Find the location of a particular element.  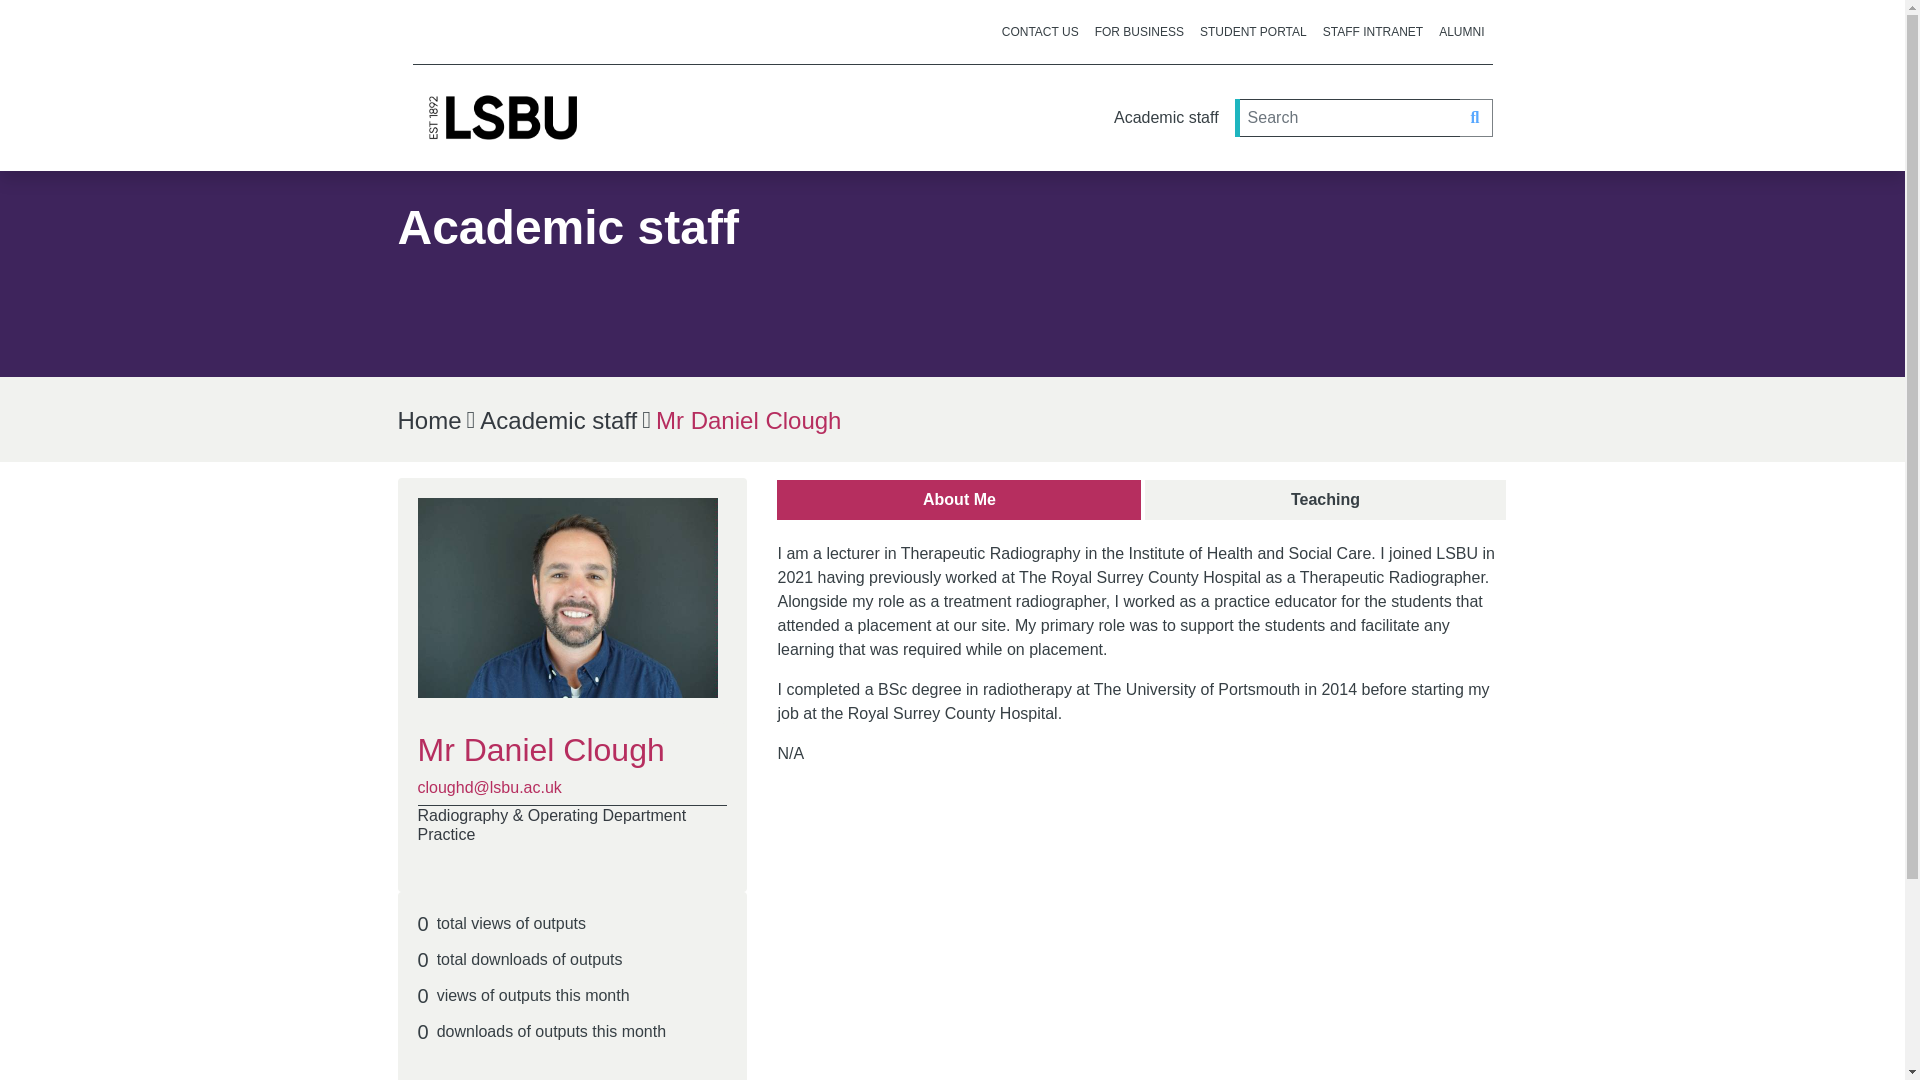

Academic staff is located at coordinates (558, 420).